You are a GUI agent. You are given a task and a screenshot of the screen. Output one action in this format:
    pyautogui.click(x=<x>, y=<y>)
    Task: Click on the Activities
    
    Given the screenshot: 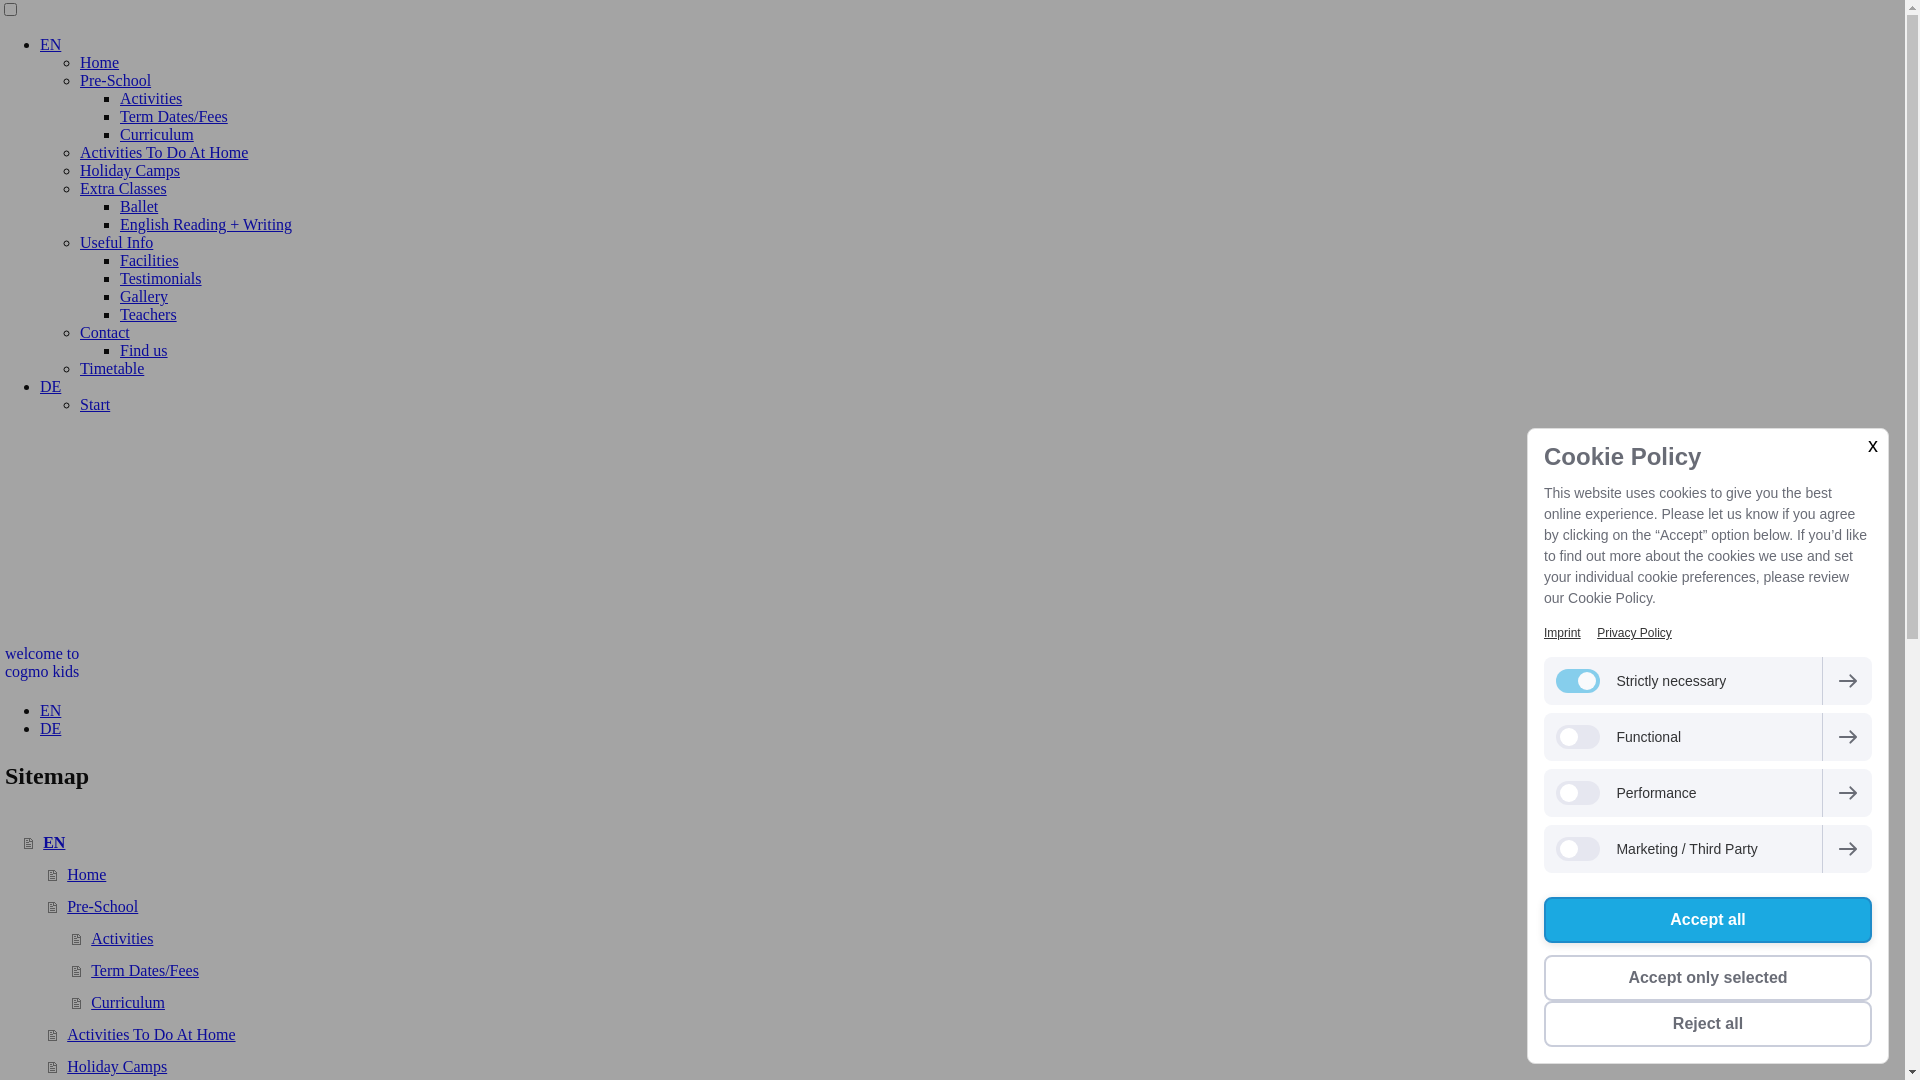 What is the action you would take?
    pyautogui.click(x=988, y=939)
    